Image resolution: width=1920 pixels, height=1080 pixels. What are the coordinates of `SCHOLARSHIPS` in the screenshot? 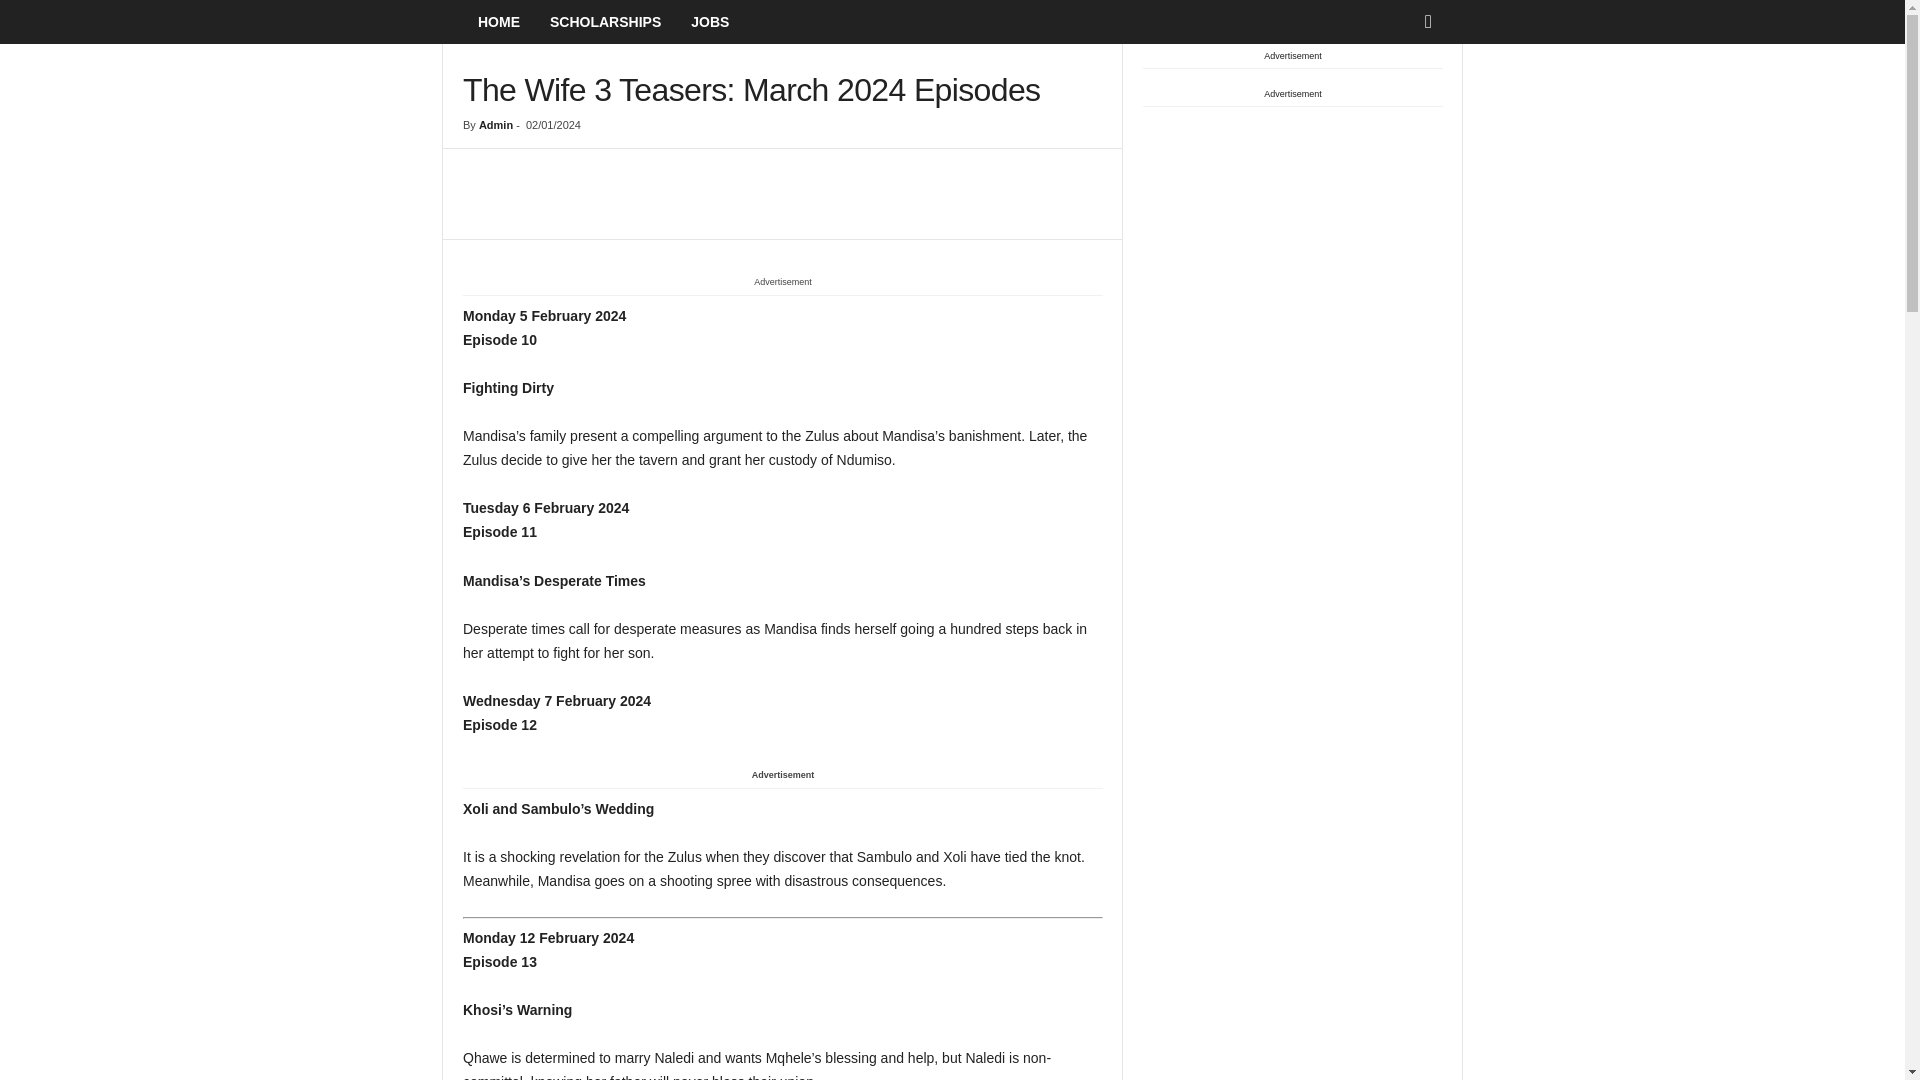 It's located at (605, 22).